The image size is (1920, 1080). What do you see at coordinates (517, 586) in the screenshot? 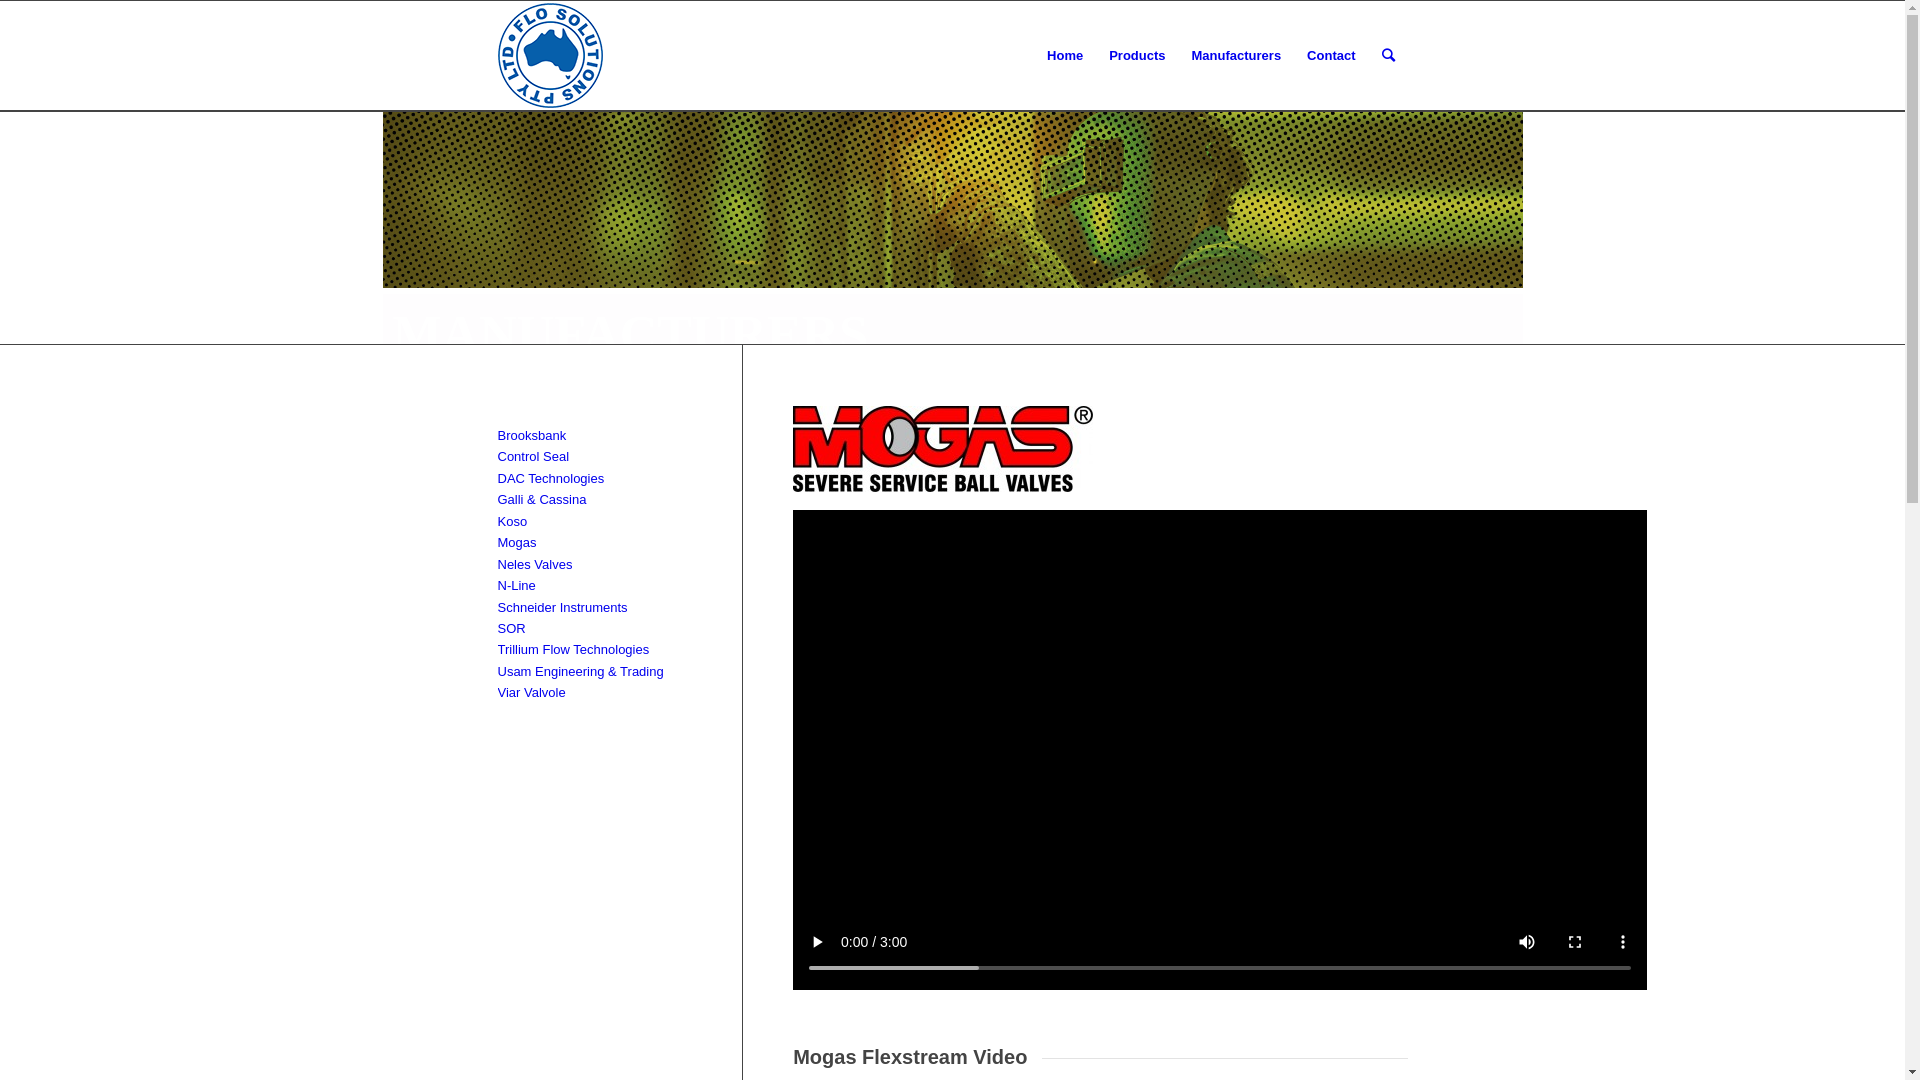
I see `N-Line` at bounding box center [517, 586].